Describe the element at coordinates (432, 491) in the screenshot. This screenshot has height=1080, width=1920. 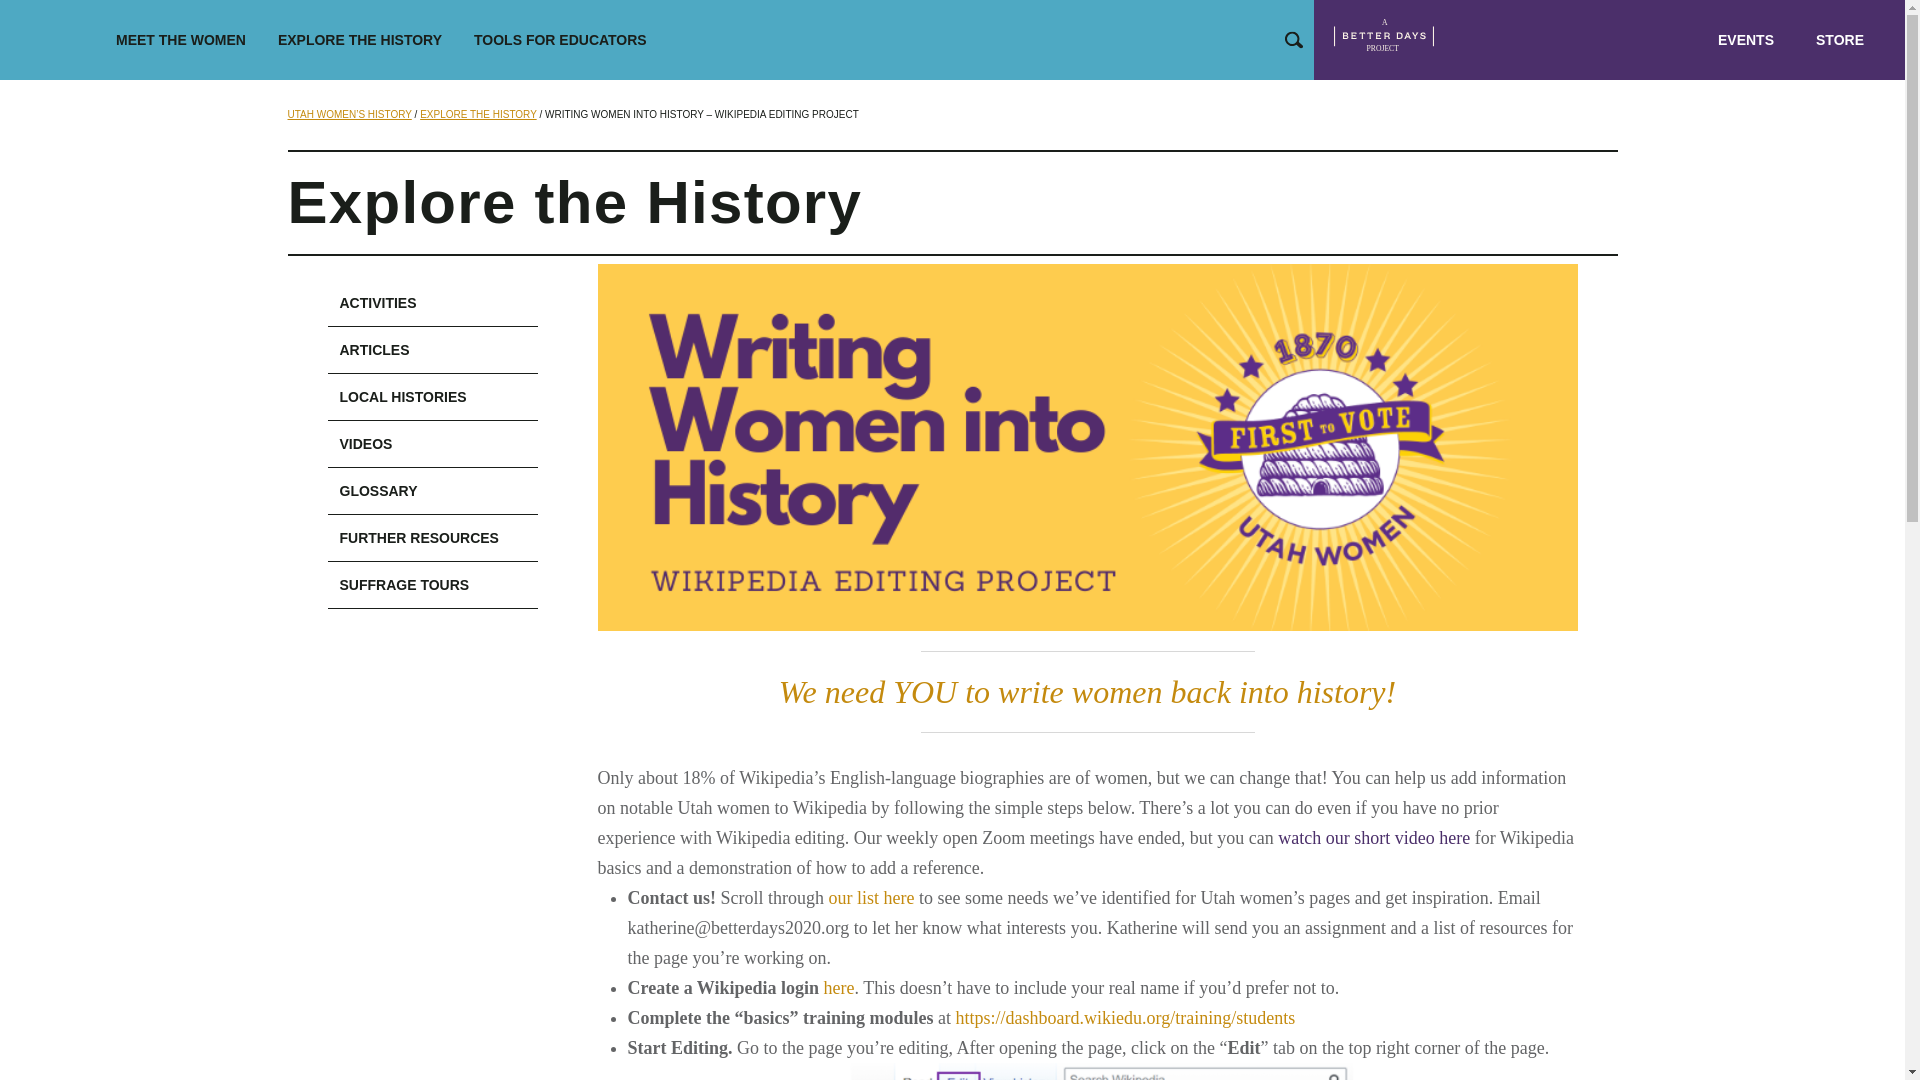
I see `GLOSSARY` at that location.